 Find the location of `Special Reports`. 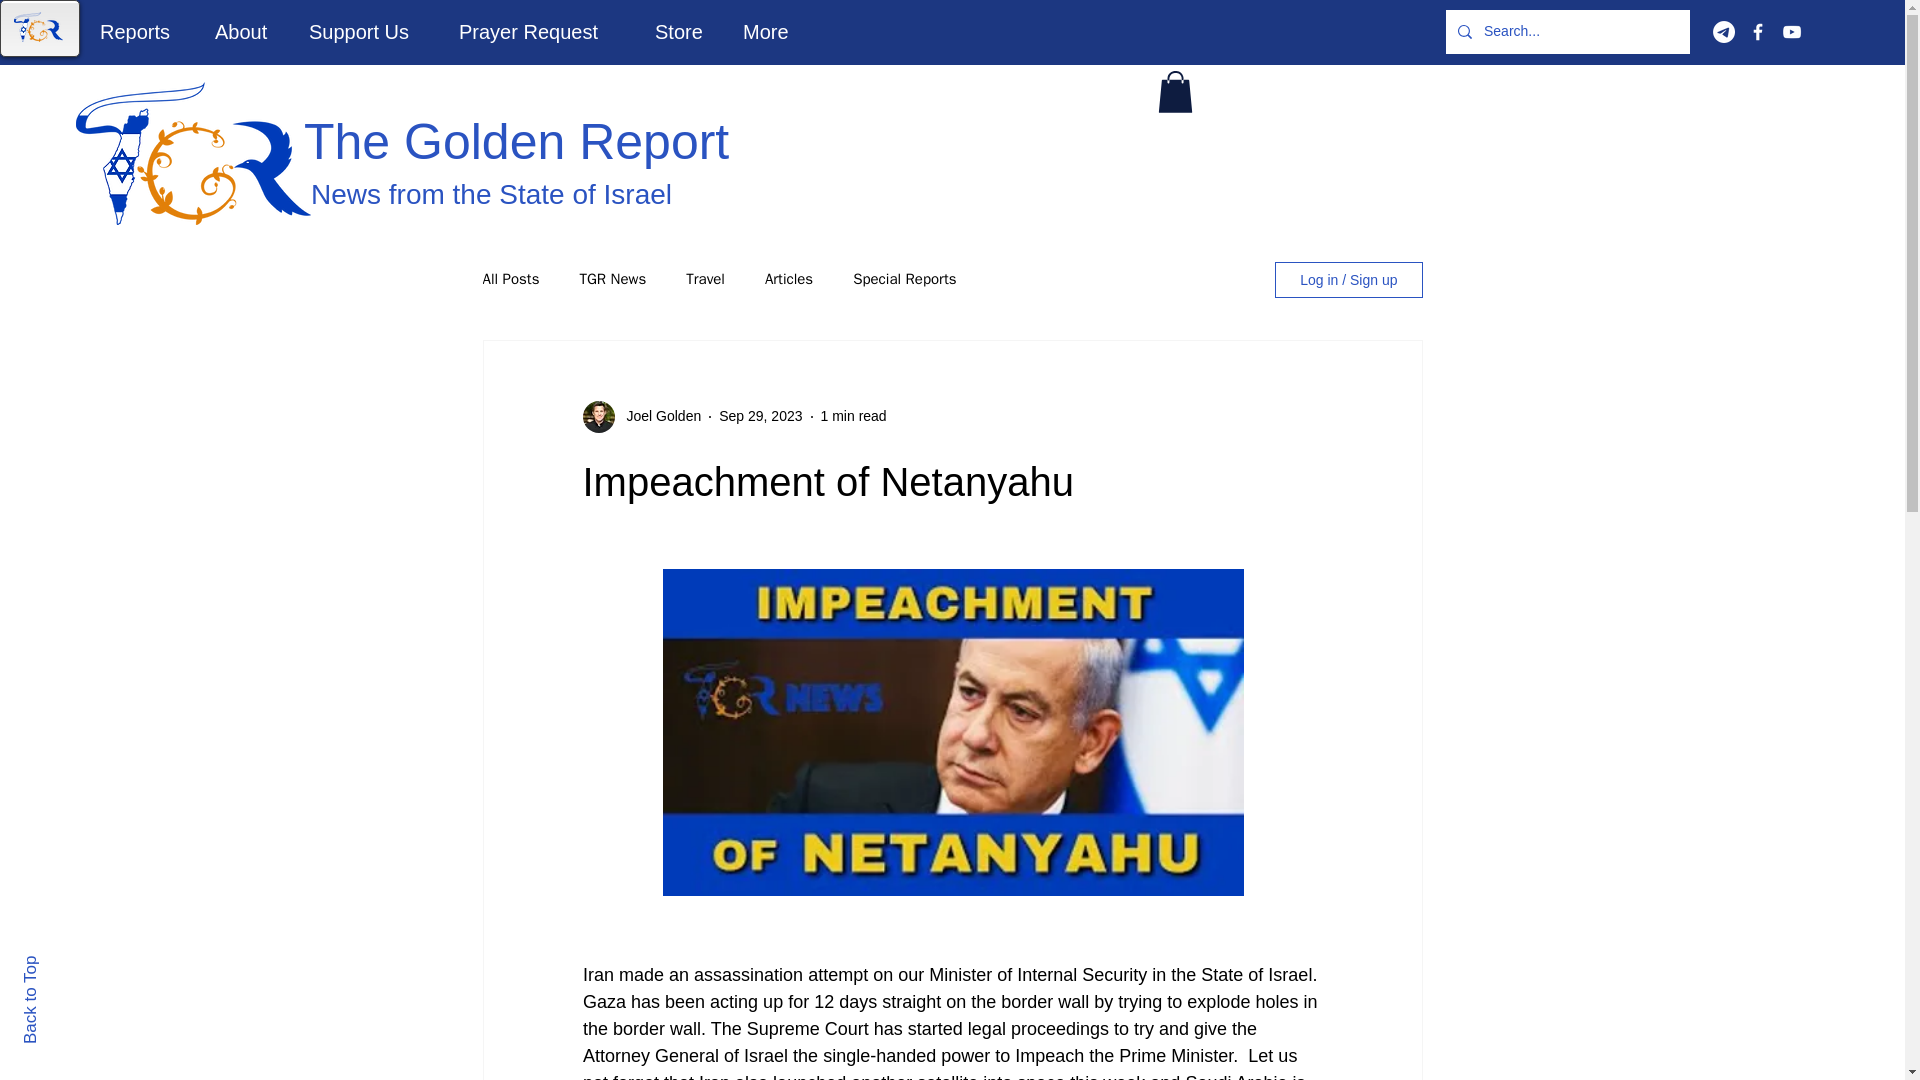

Special Reports is located at coordinates (904, 280).